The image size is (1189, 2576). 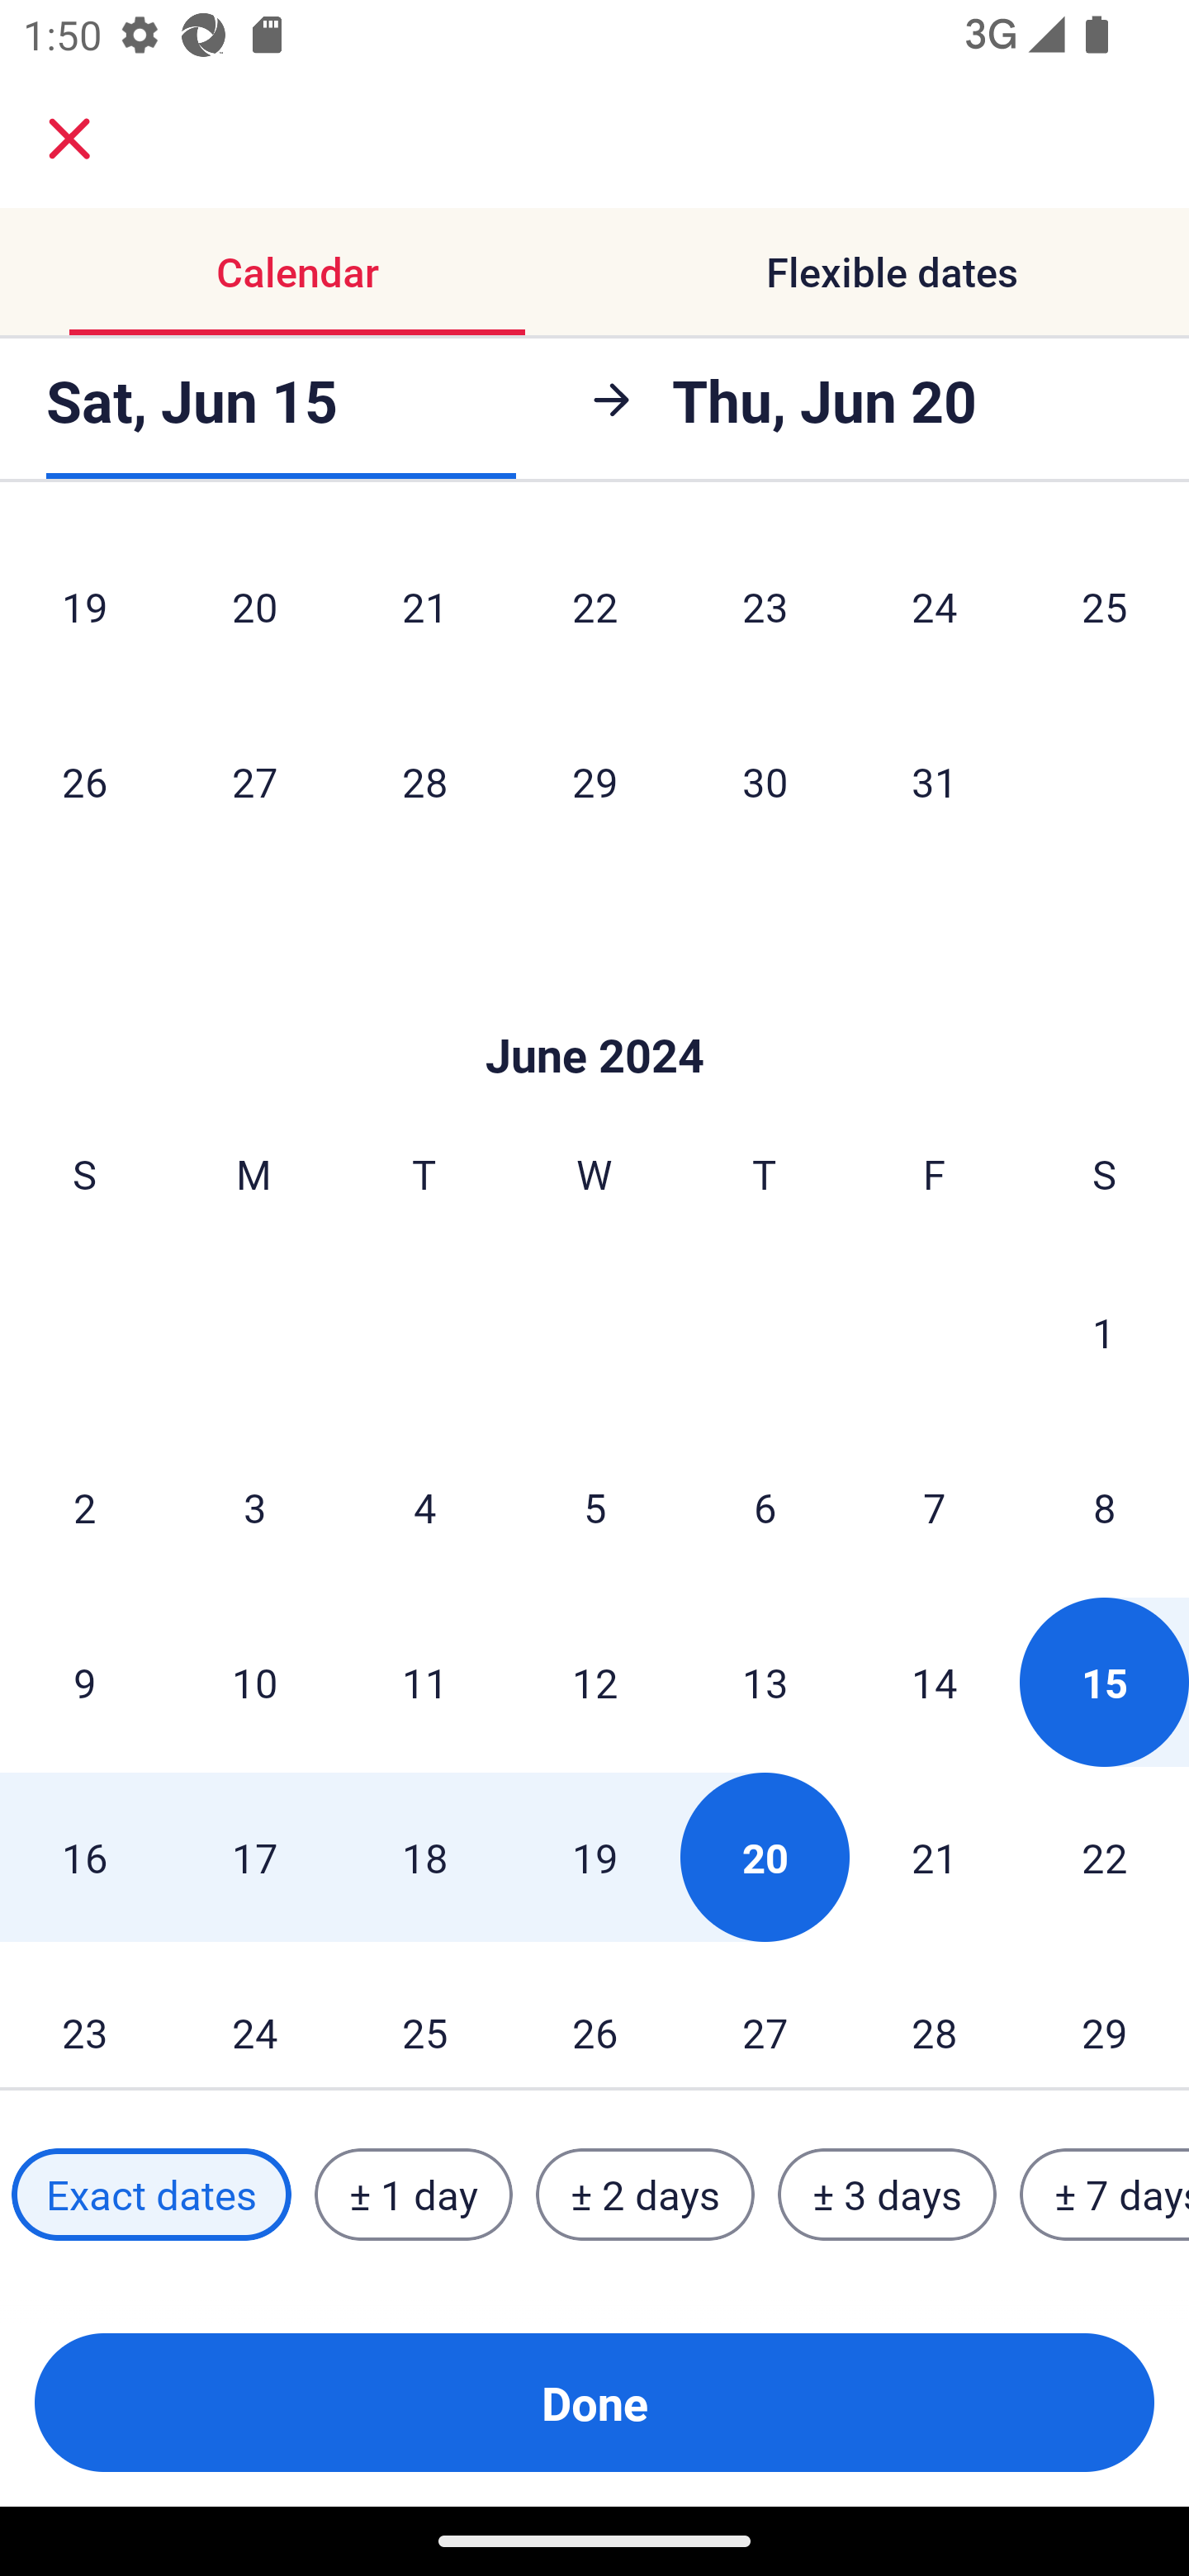 I want to click on 23 Thursday, May 23, 2024, so click(x=765, y=609).